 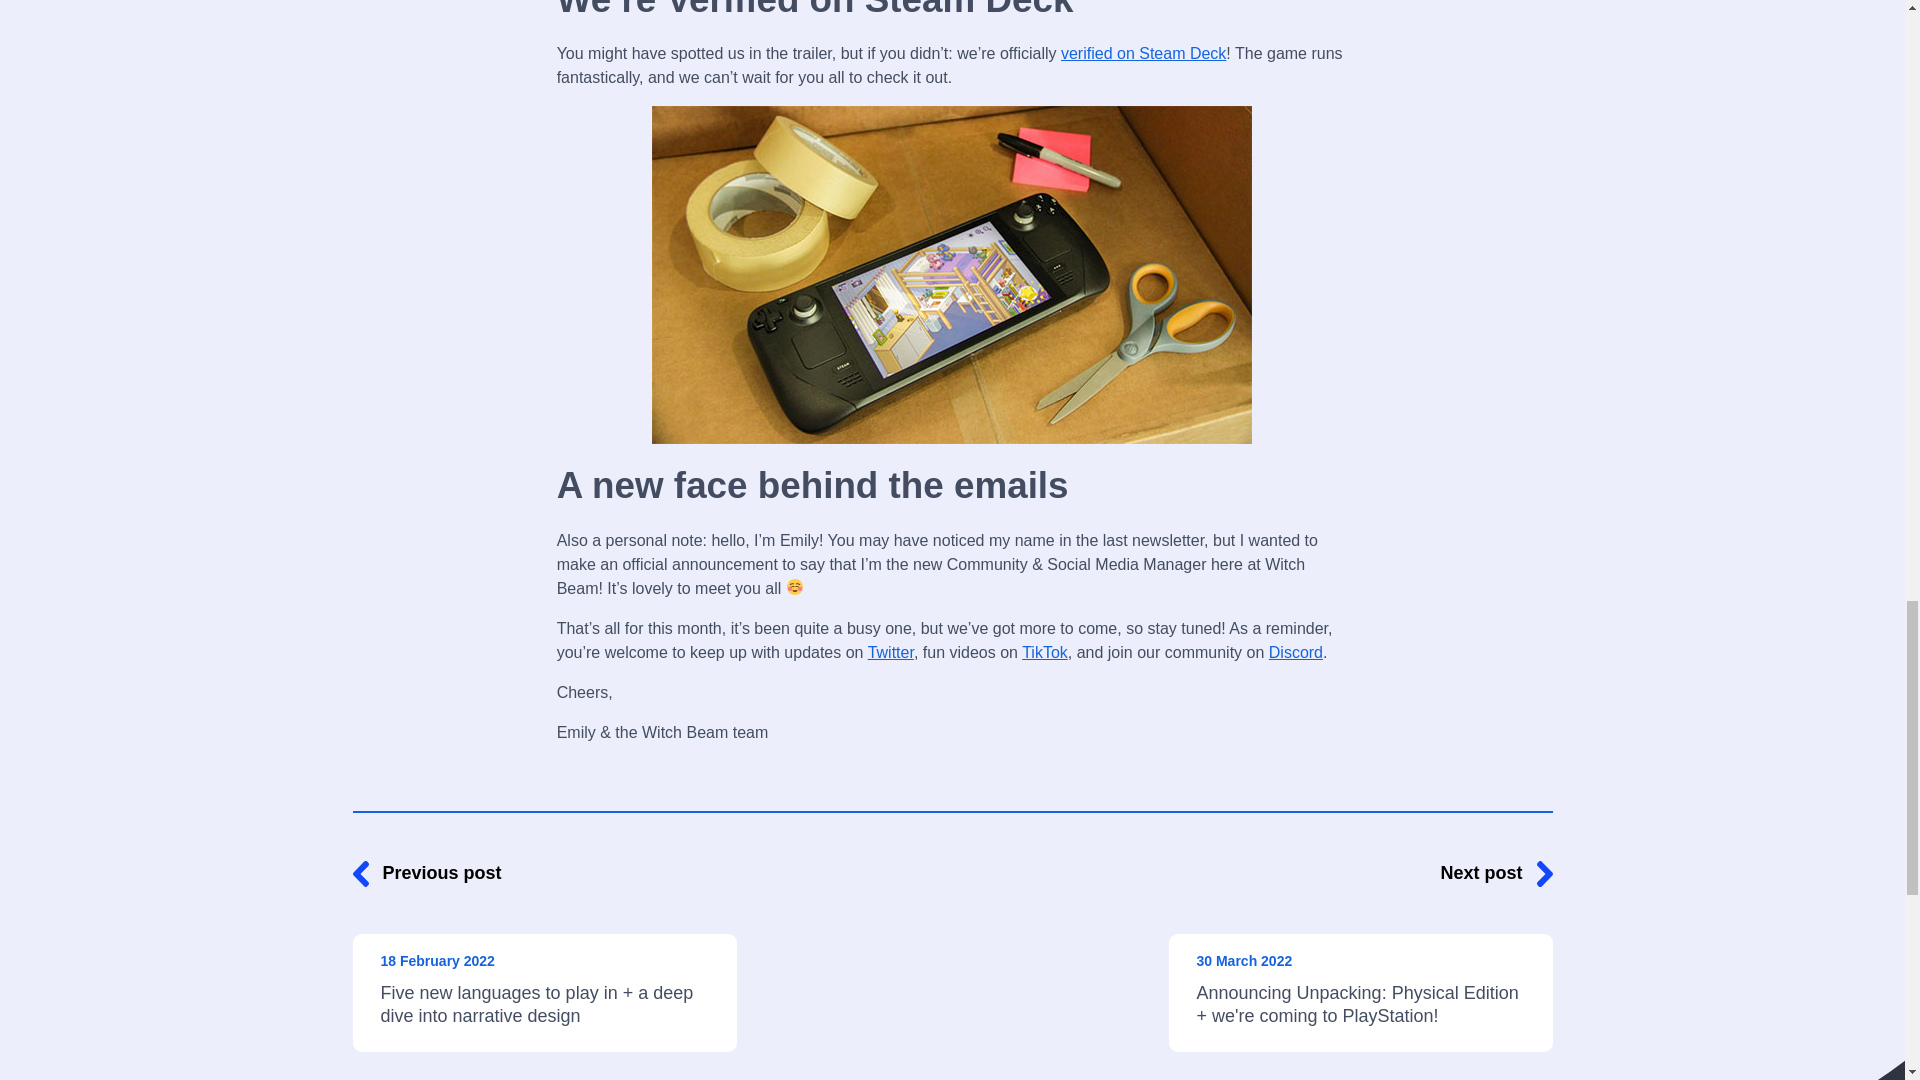 I want to click on Discord, so click(x=1296, y=652).